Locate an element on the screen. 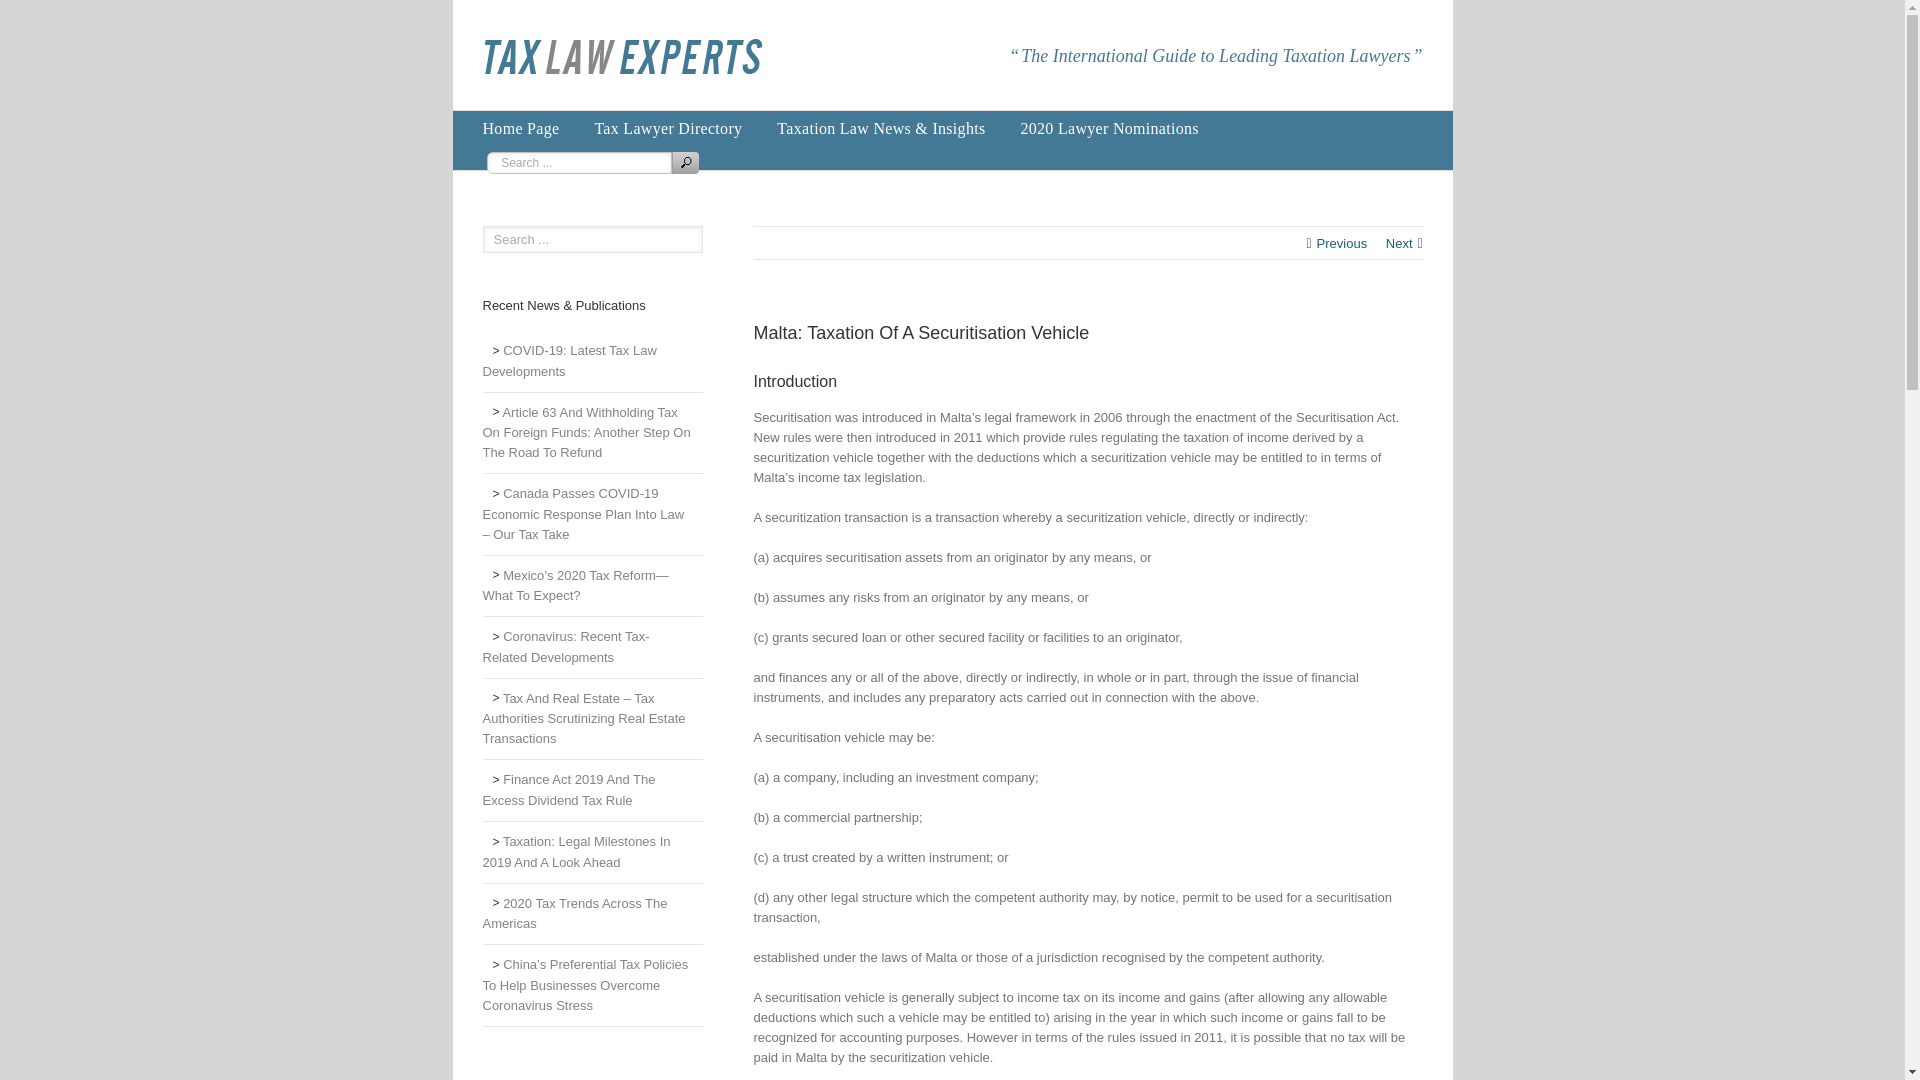 This screenshot has width=1920, height=1080. Finance Act 2019 And The Excess Dividend Tax Rule is located at coordinates (592, 790).